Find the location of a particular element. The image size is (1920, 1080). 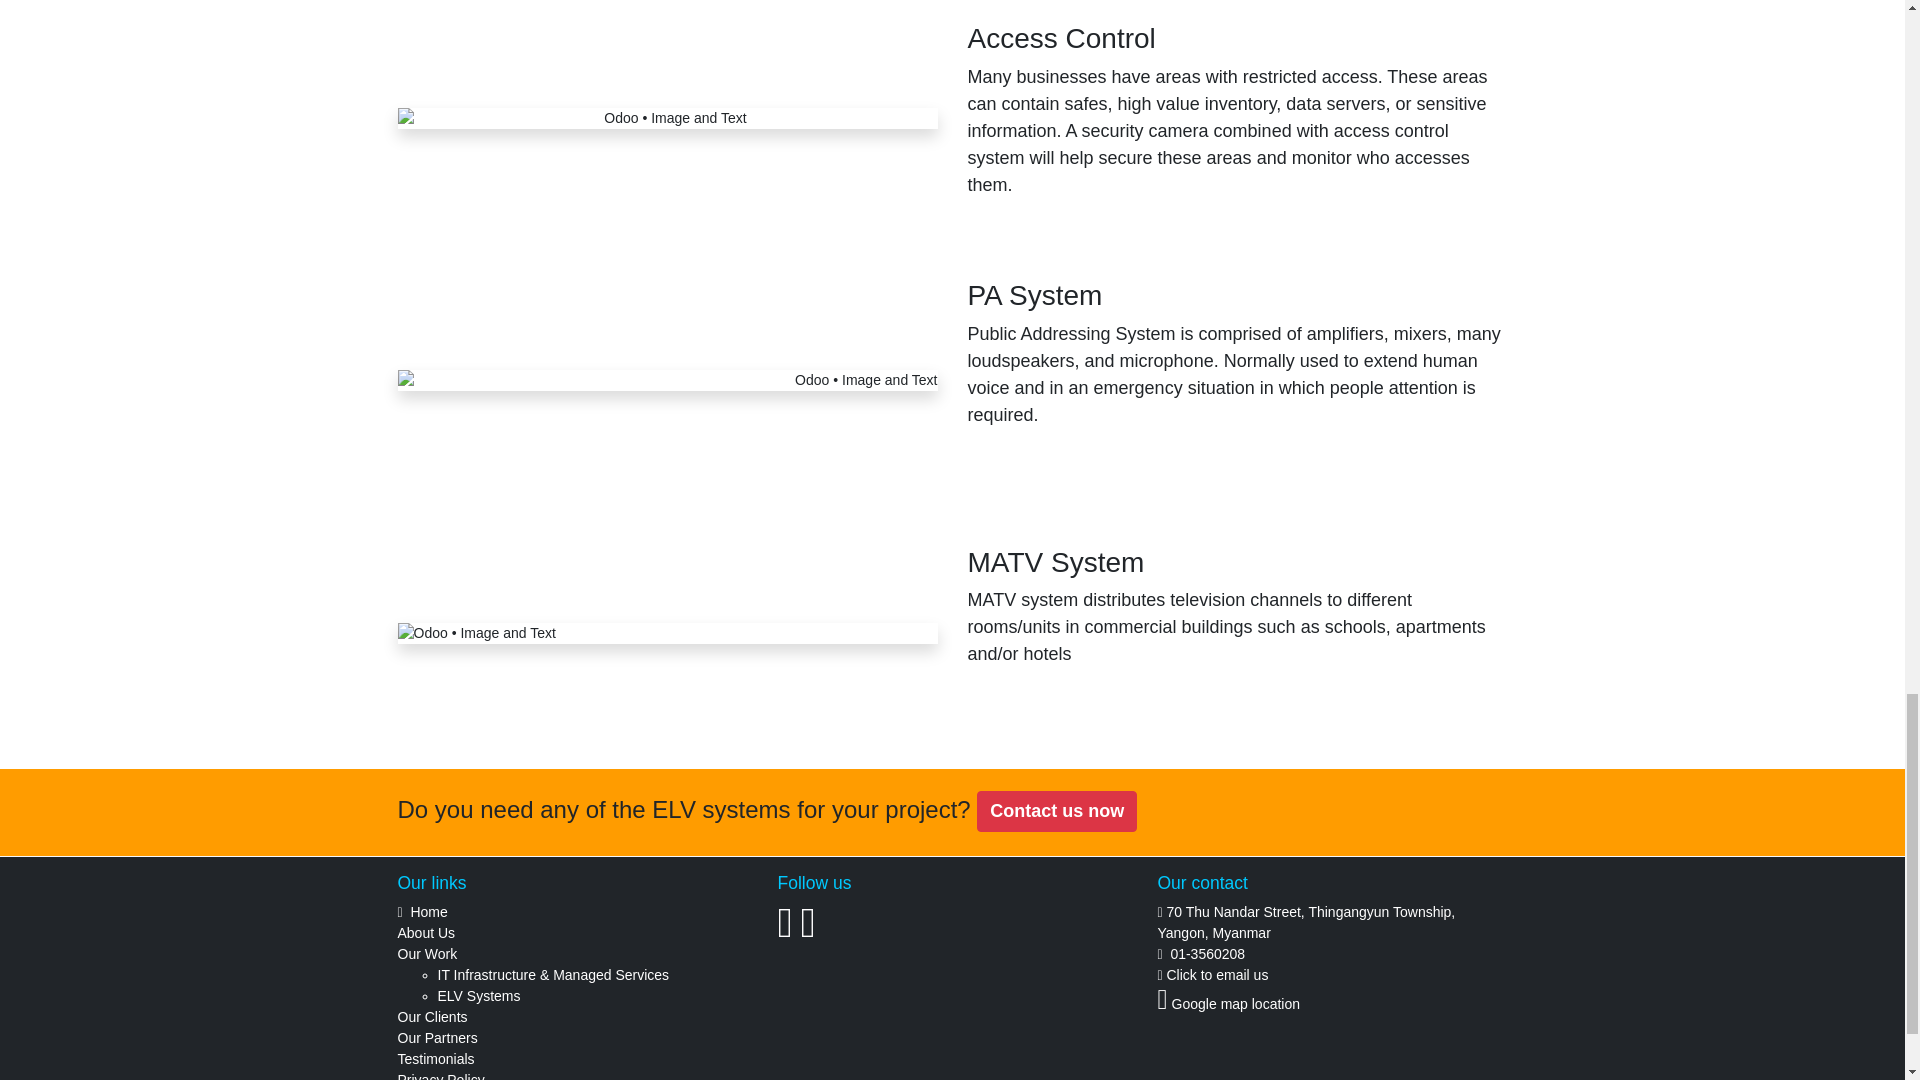

Click to email us is located at coordinates (1216, 974).